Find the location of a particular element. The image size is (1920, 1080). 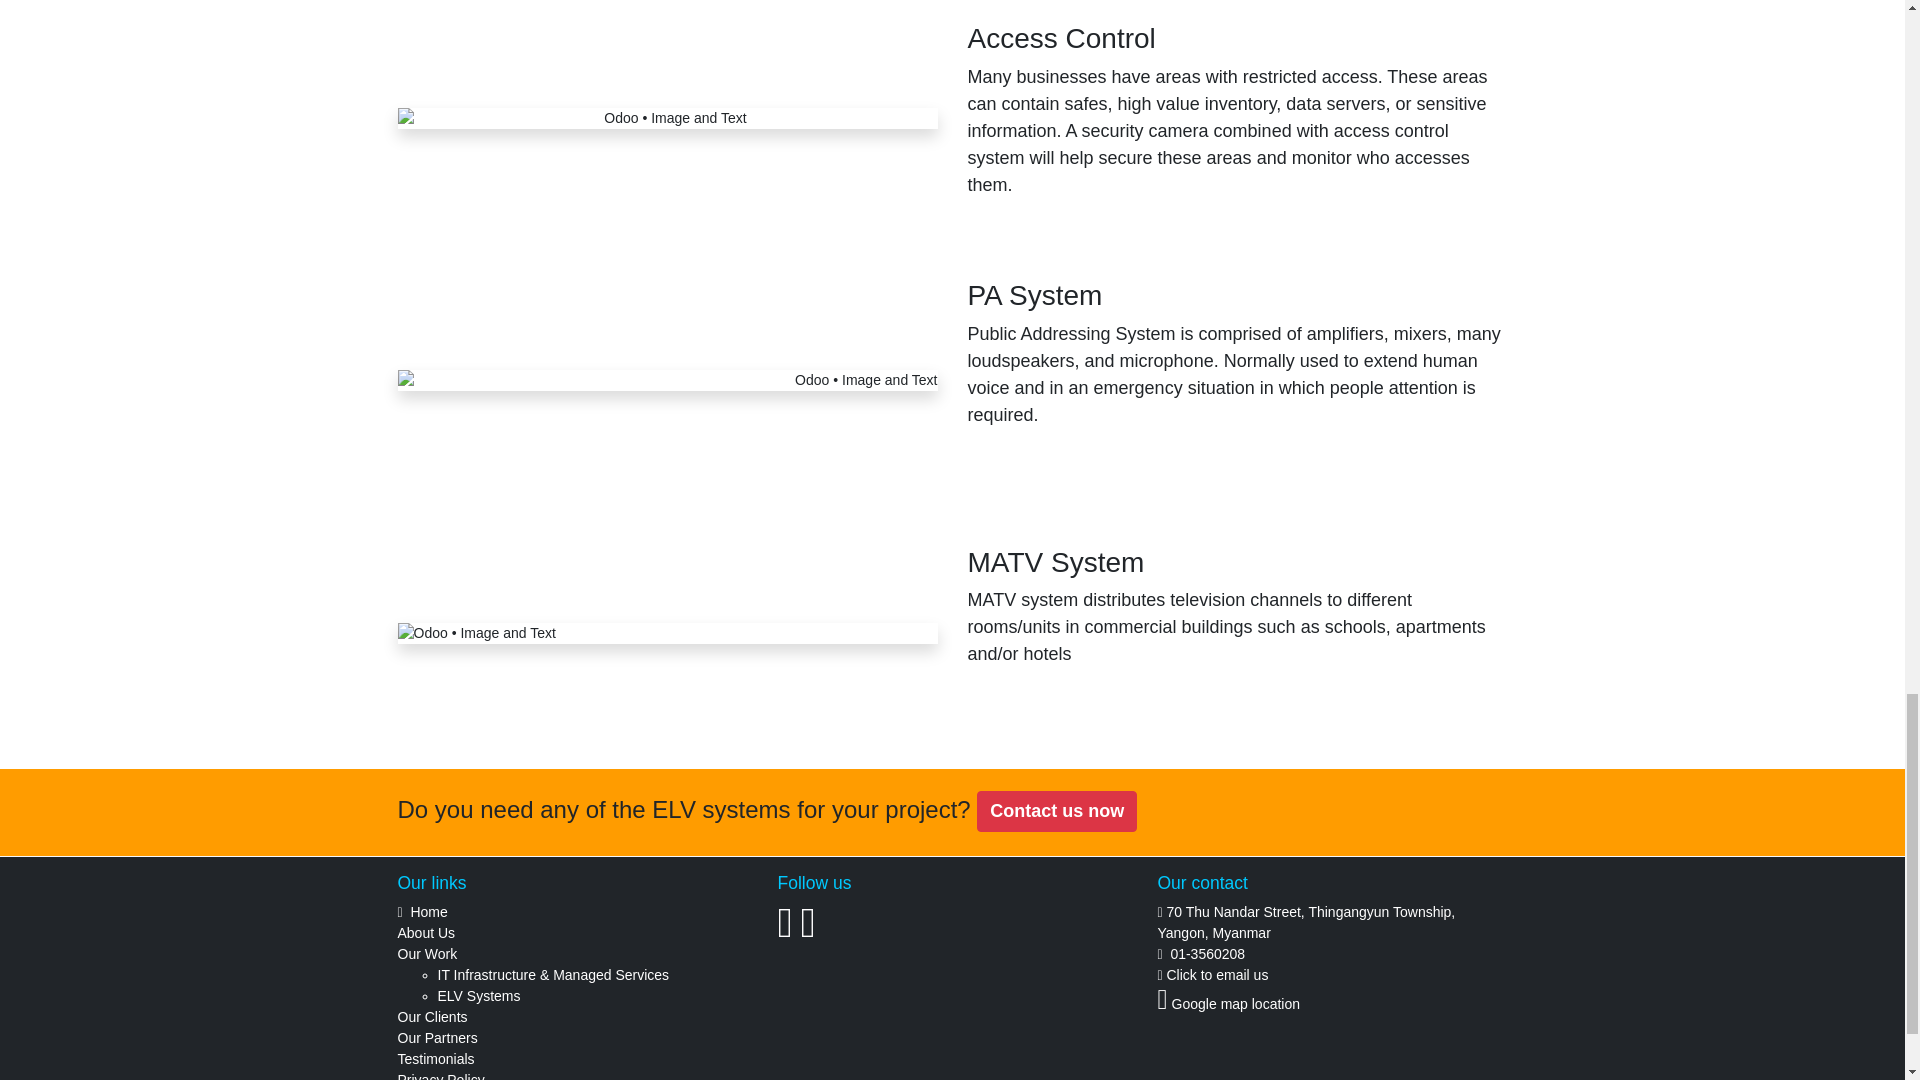

Click to email us is located at coordinates (1216, 974).